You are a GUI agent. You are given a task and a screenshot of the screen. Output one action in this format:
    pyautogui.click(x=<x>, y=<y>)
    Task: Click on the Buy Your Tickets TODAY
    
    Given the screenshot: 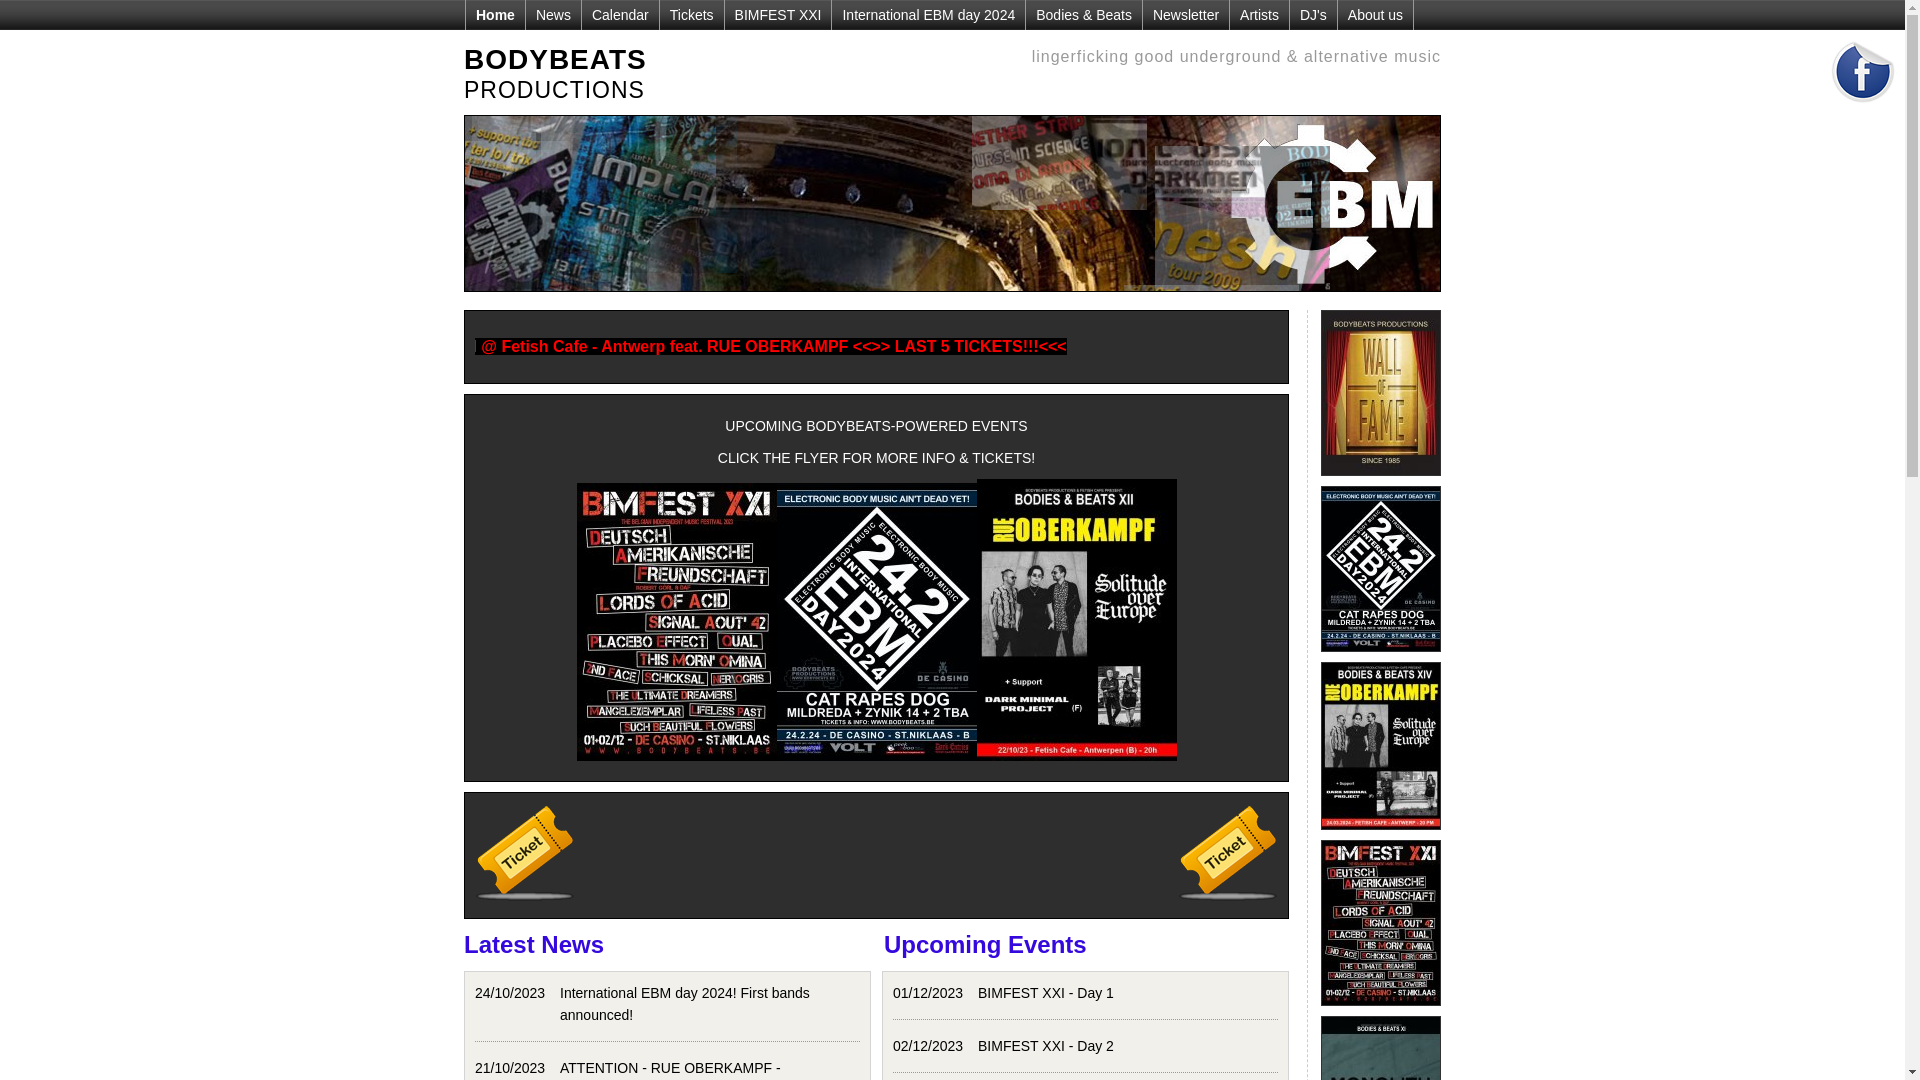 What is the action you would take?
    pyautogui.click(x=1228, y=853)
    